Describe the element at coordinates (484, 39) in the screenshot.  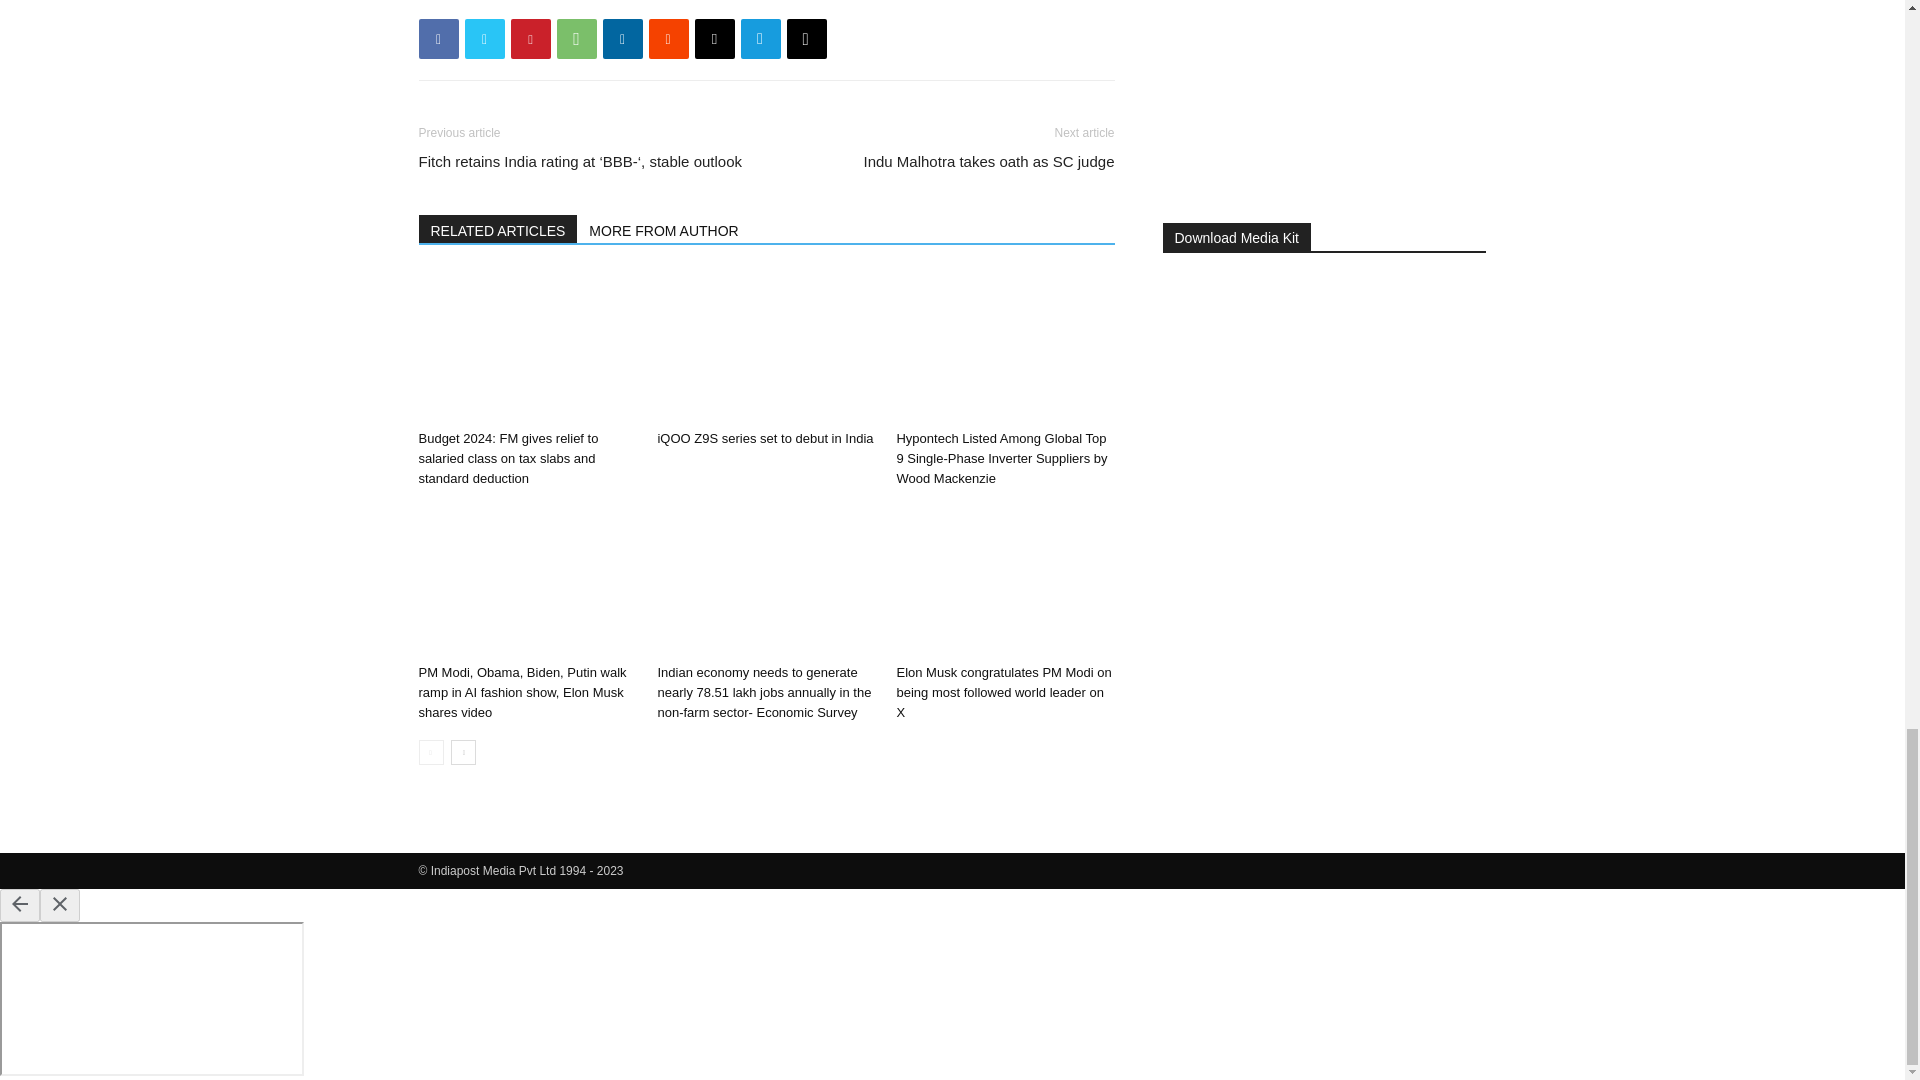
I see `Twitter` at that location.